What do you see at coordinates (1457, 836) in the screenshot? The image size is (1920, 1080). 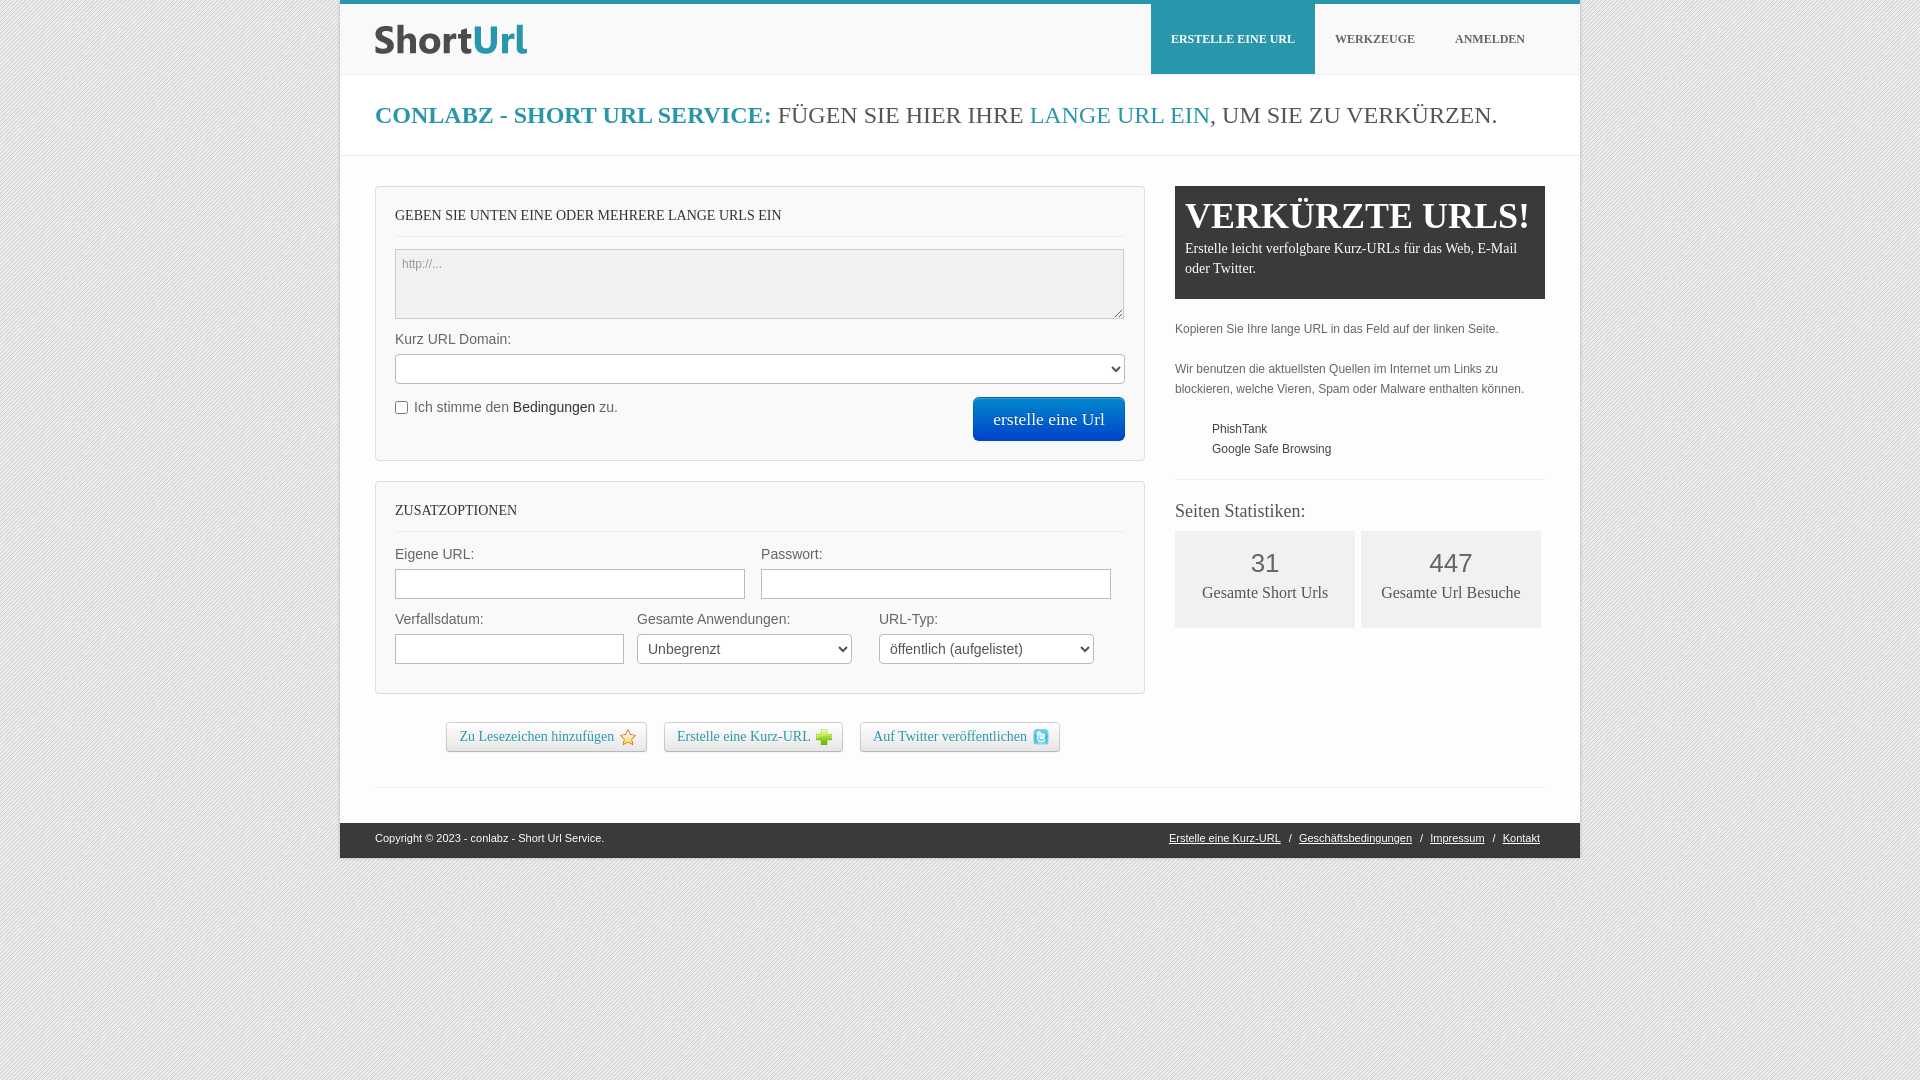 I see `Impressum` at bounding box center [1457, 836].